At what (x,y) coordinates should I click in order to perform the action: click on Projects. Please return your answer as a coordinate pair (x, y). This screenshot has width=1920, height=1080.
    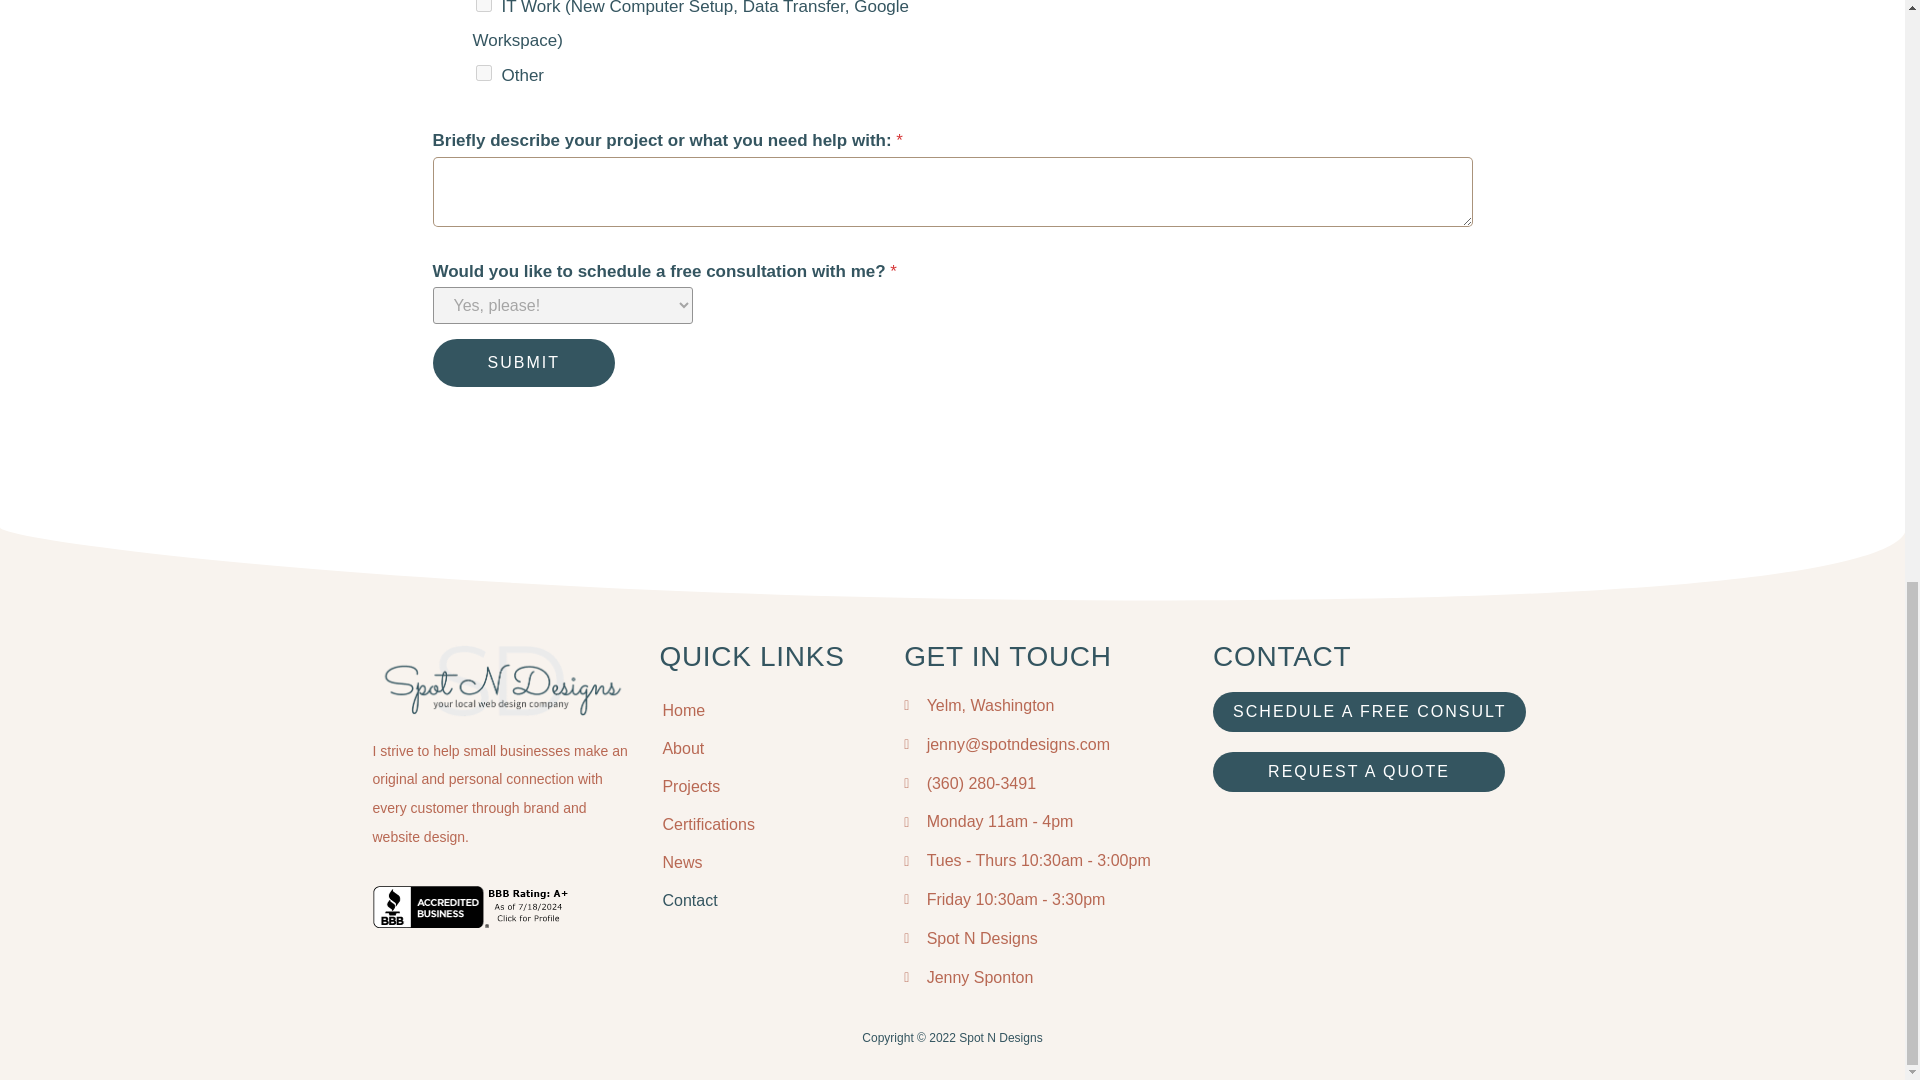
    Looking at the image, I should click on (766, 786).